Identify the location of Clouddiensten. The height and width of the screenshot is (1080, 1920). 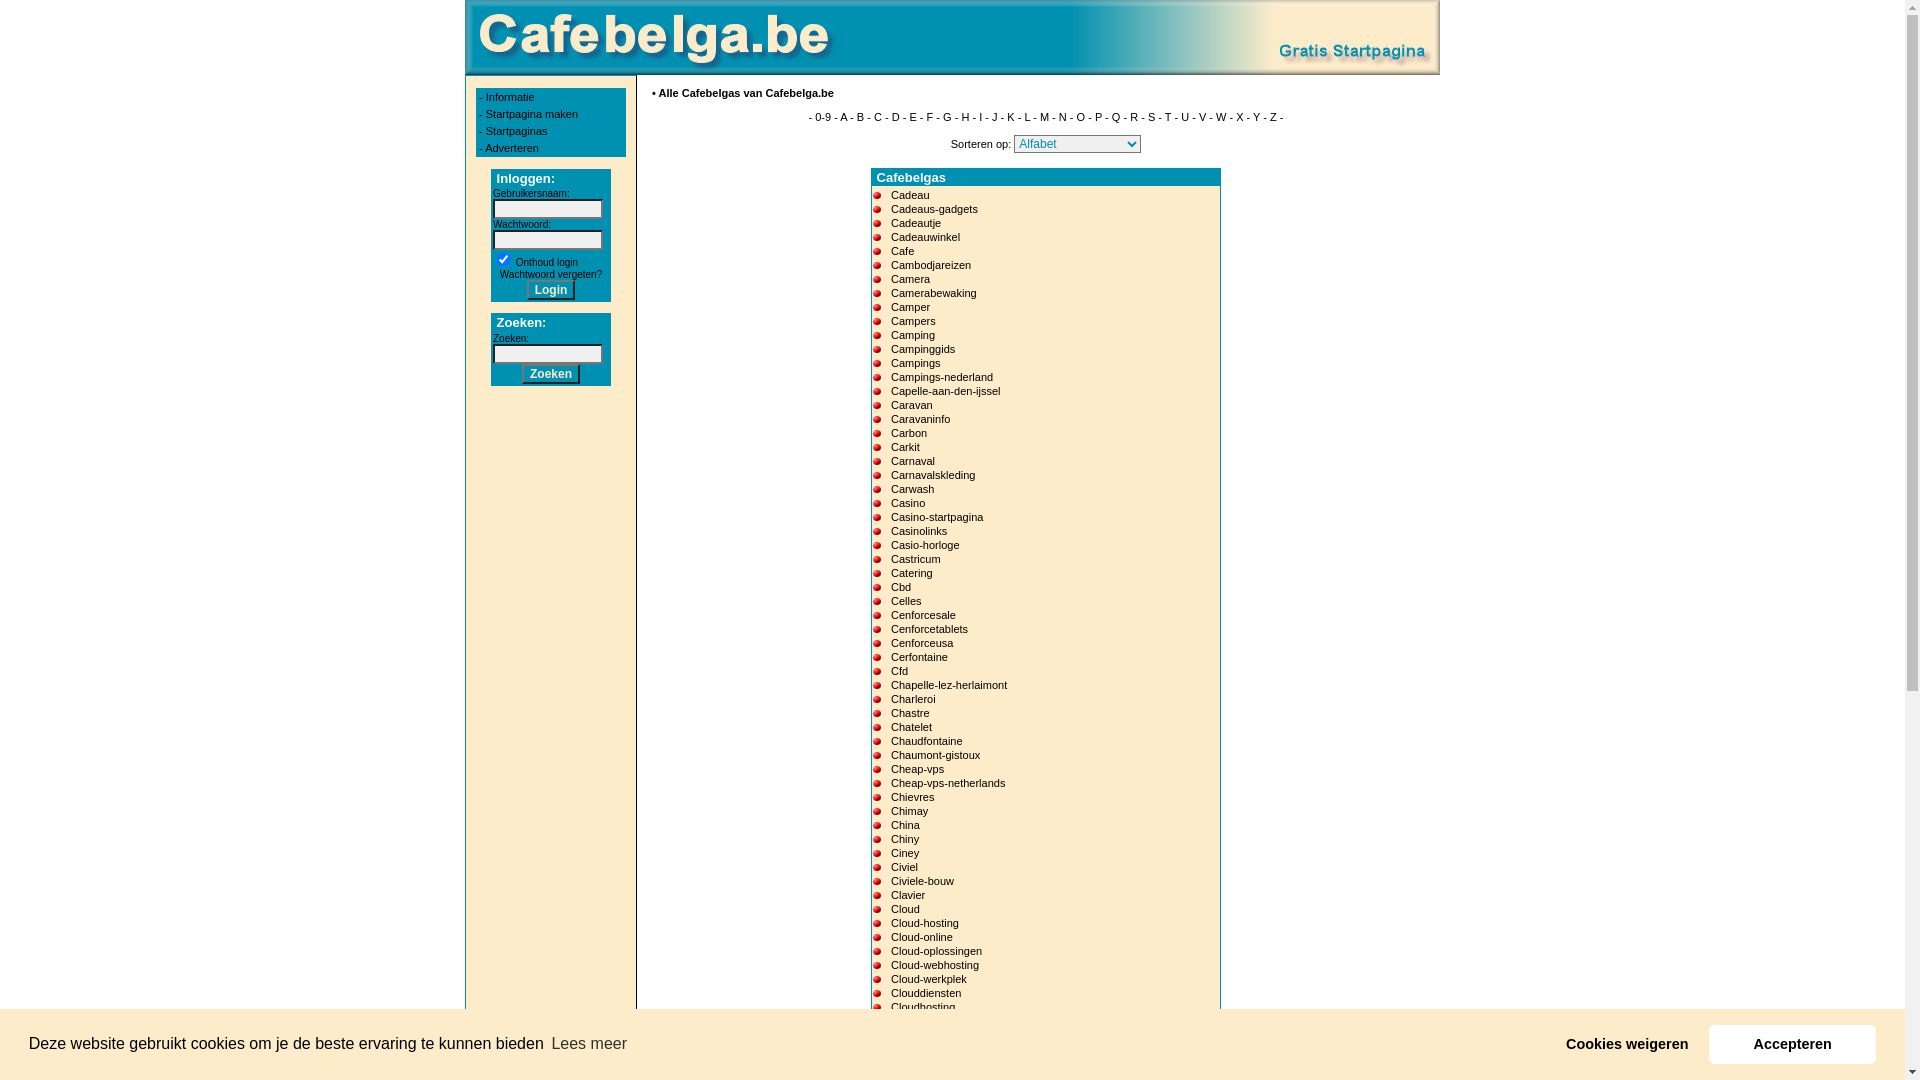
(926, 993).